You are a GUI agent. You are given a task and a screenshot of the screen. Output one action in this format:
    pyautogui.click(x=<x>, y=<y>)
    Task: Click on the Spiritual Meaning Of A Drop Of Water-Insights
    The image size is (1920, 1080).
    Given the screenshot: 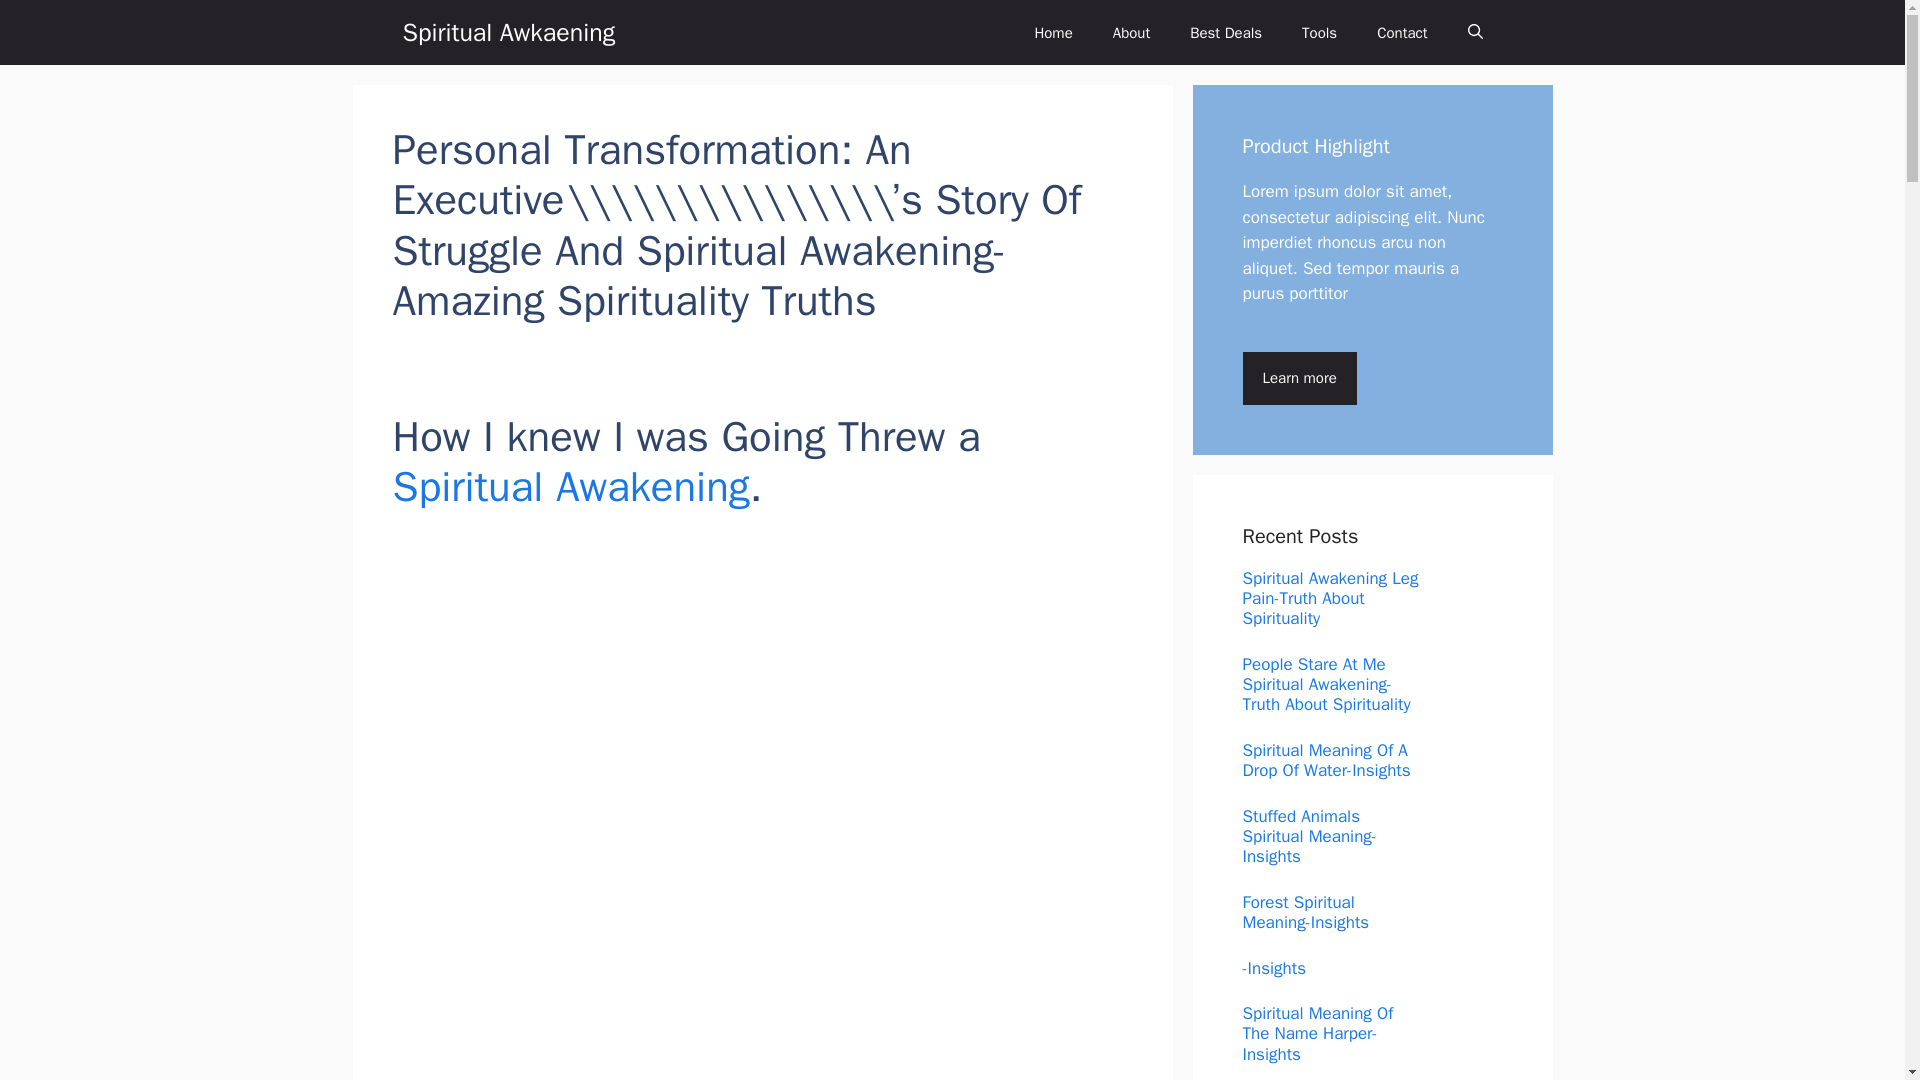 What is the action you would take?
    pyautogui.click(x=1326, y=760)
    